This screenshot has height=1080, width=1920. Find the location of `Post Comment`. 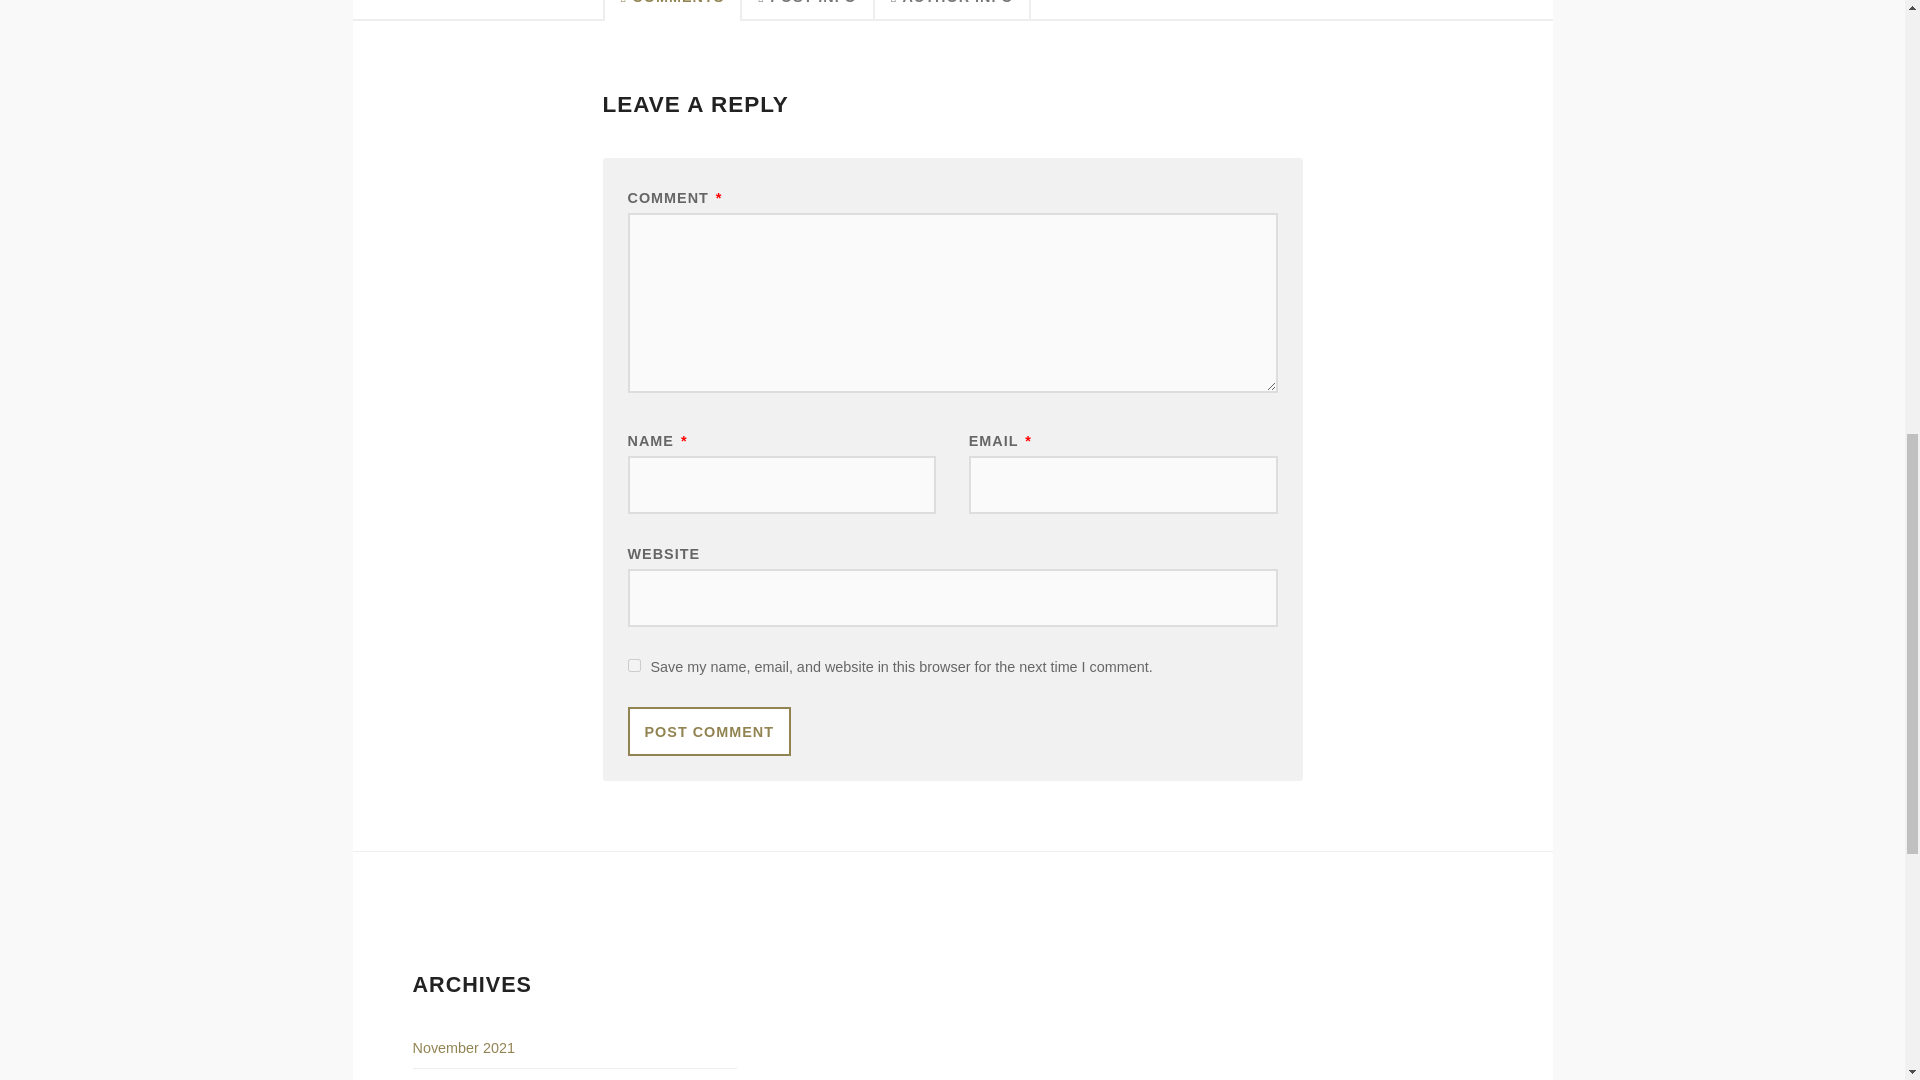

Post Comment is located at coordinates (709, 732).